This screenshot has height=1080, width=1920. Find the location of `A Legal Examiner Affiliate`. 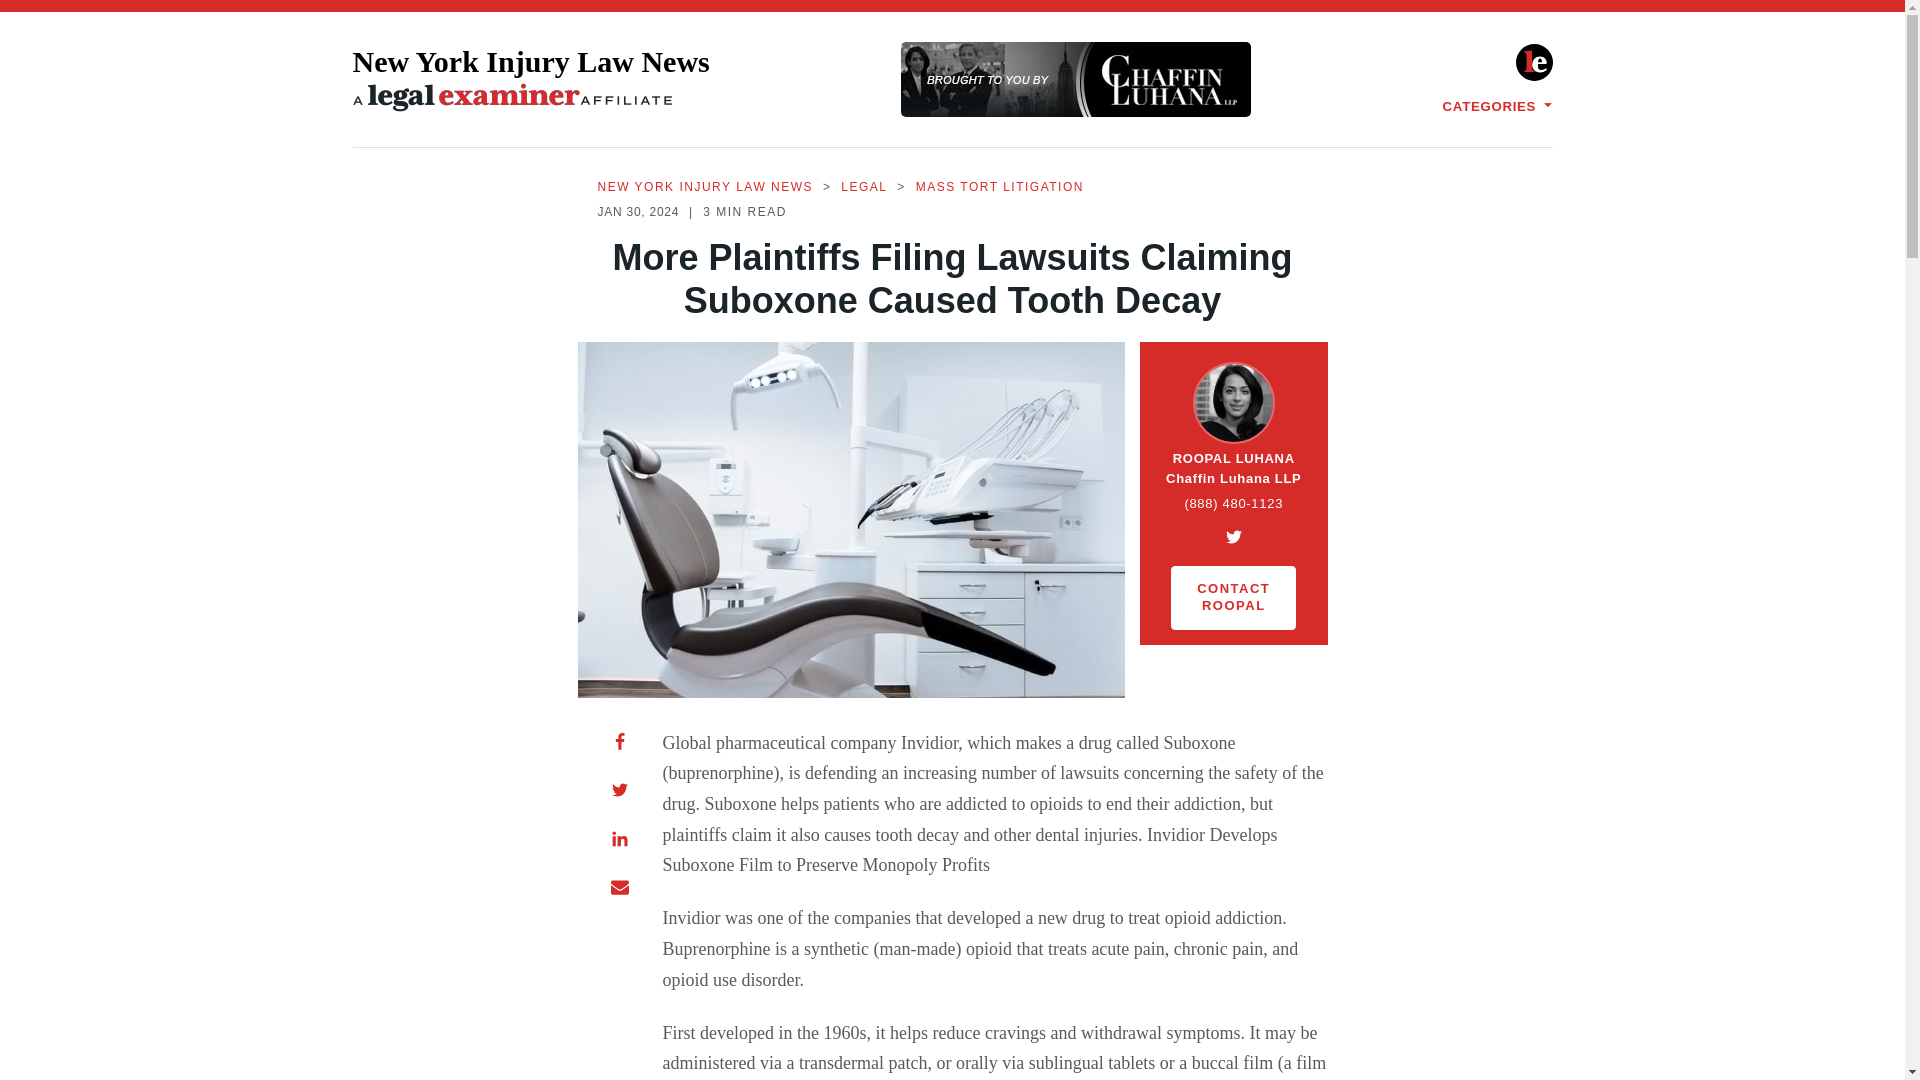

A Legal Examiner Affiliate is located at coordinates (512, 98).